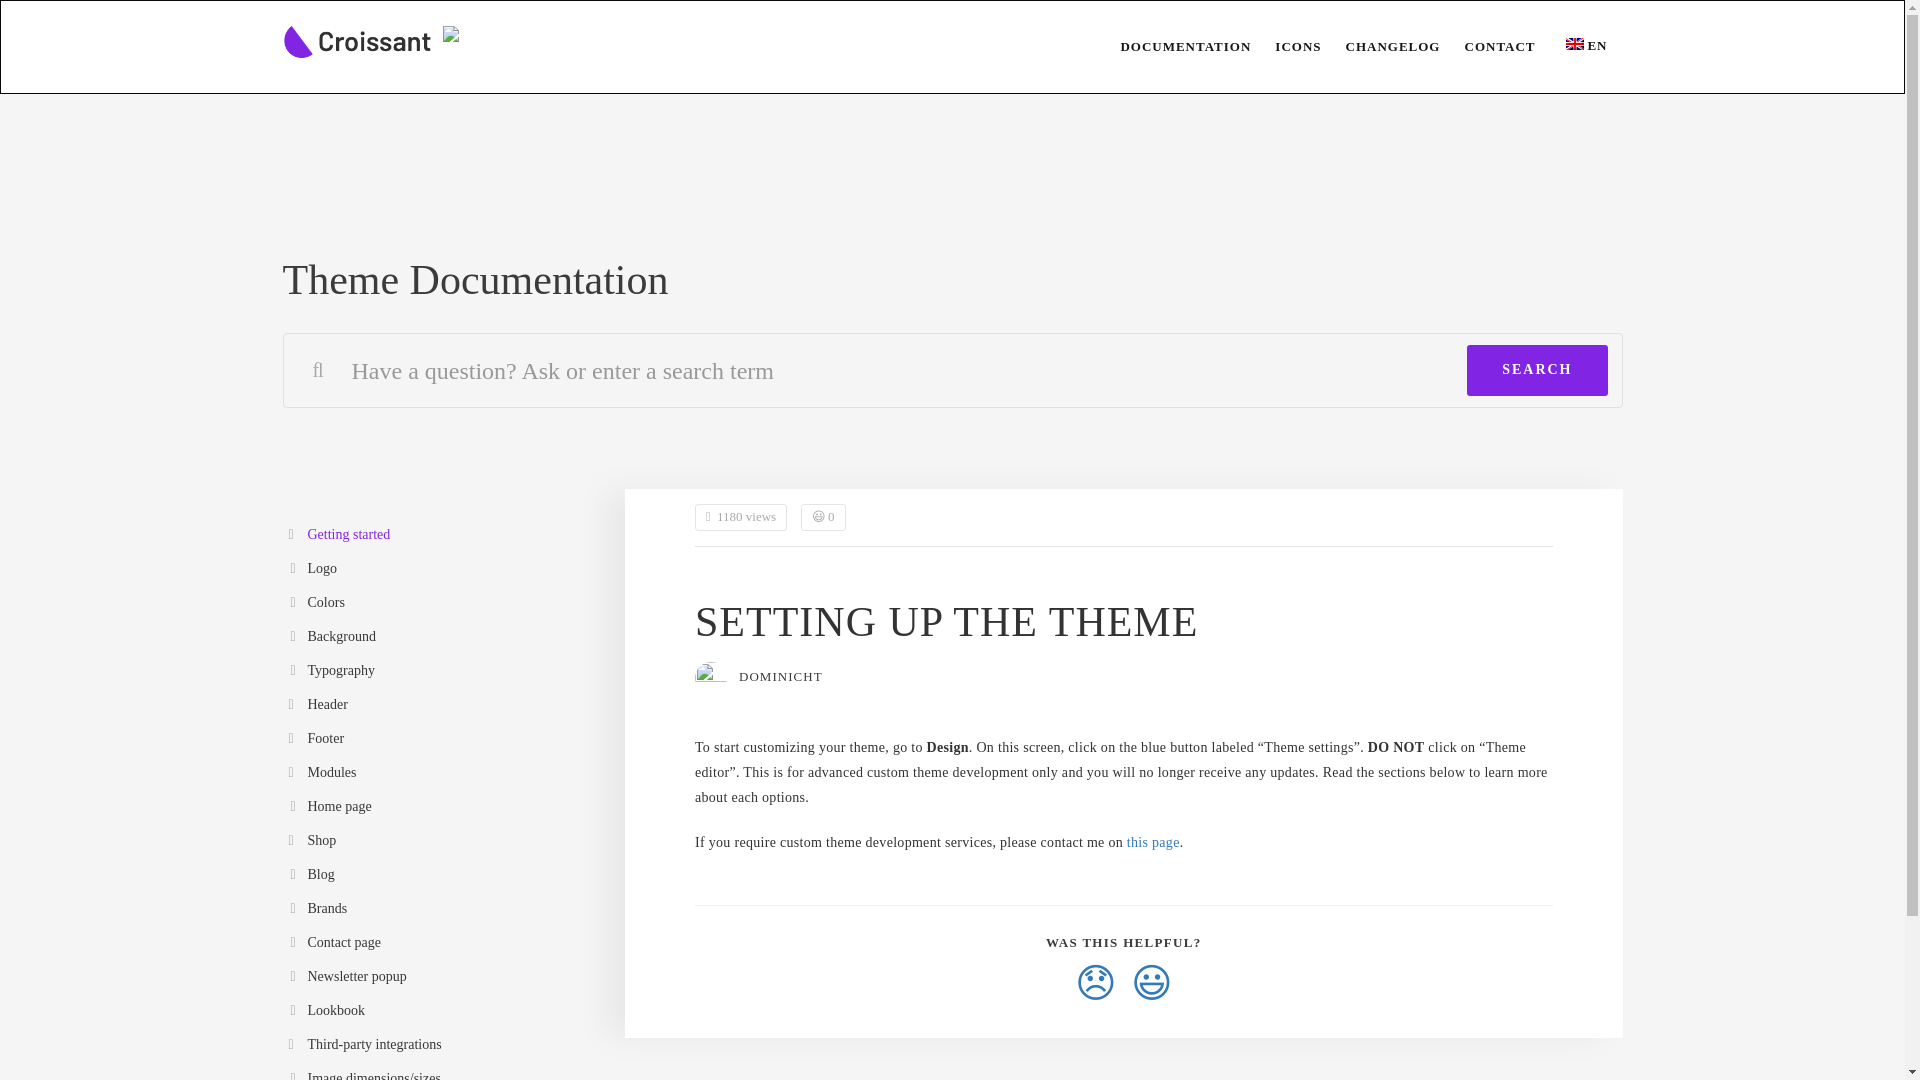  What do you see at coordinates (438, 638) in the screenshot?
I see `Background` at bounding box center [438, 638].